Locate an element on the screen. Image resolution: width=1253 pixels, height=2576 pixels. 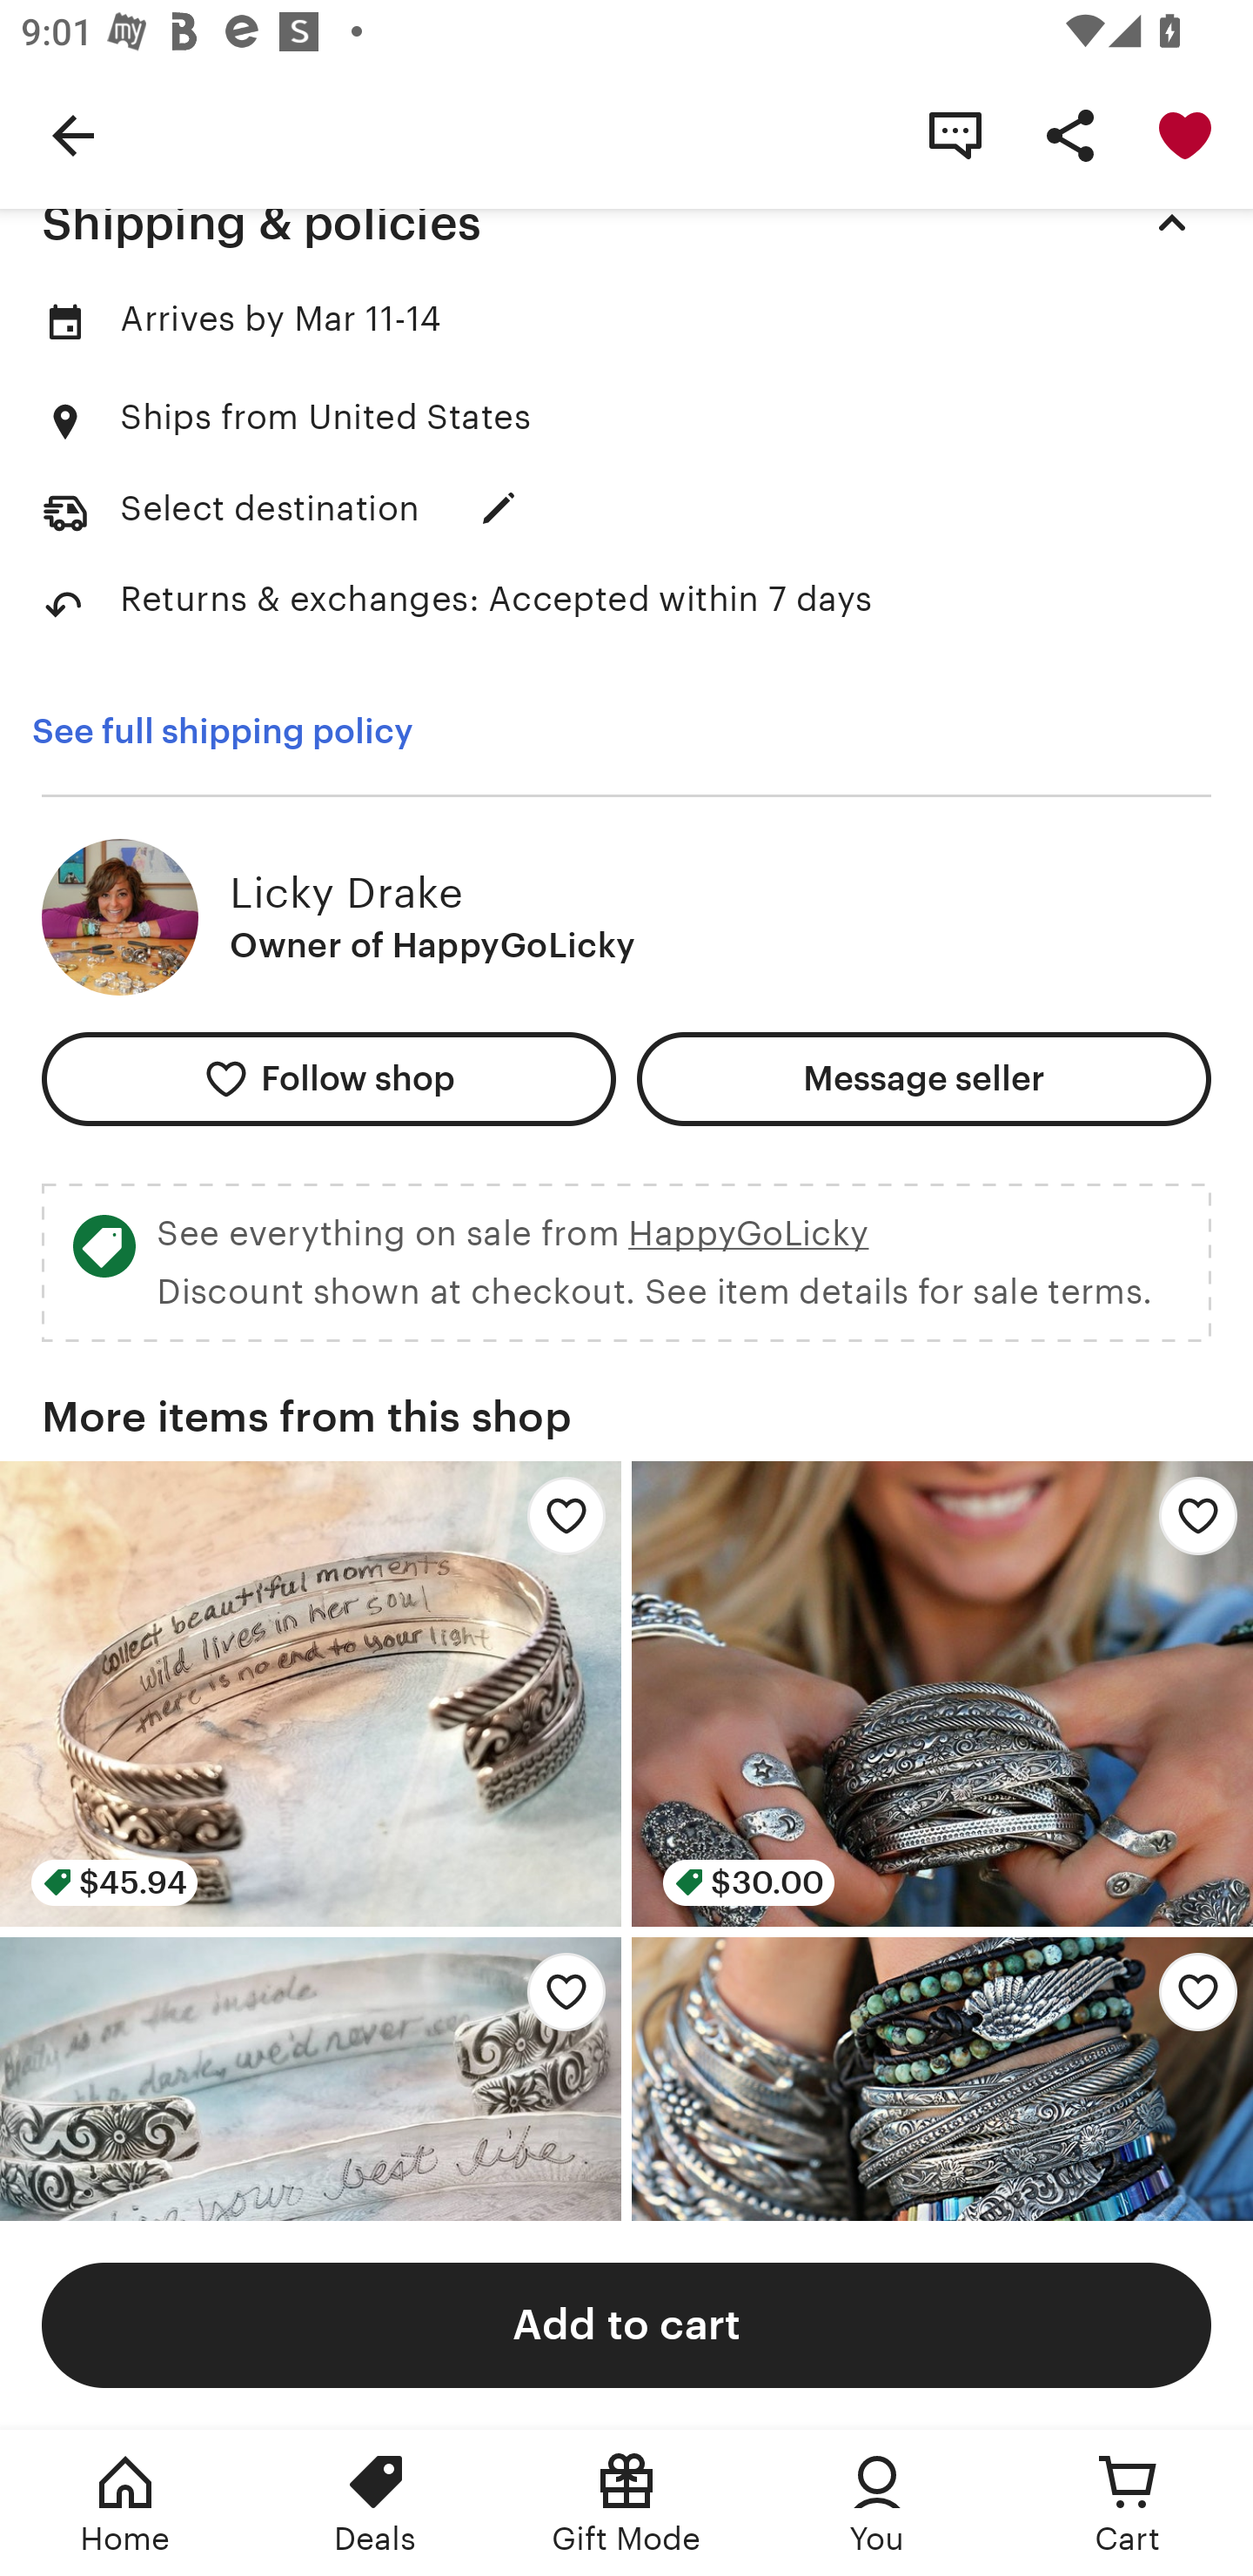
Message seller is located at coordinates (924, 1079).